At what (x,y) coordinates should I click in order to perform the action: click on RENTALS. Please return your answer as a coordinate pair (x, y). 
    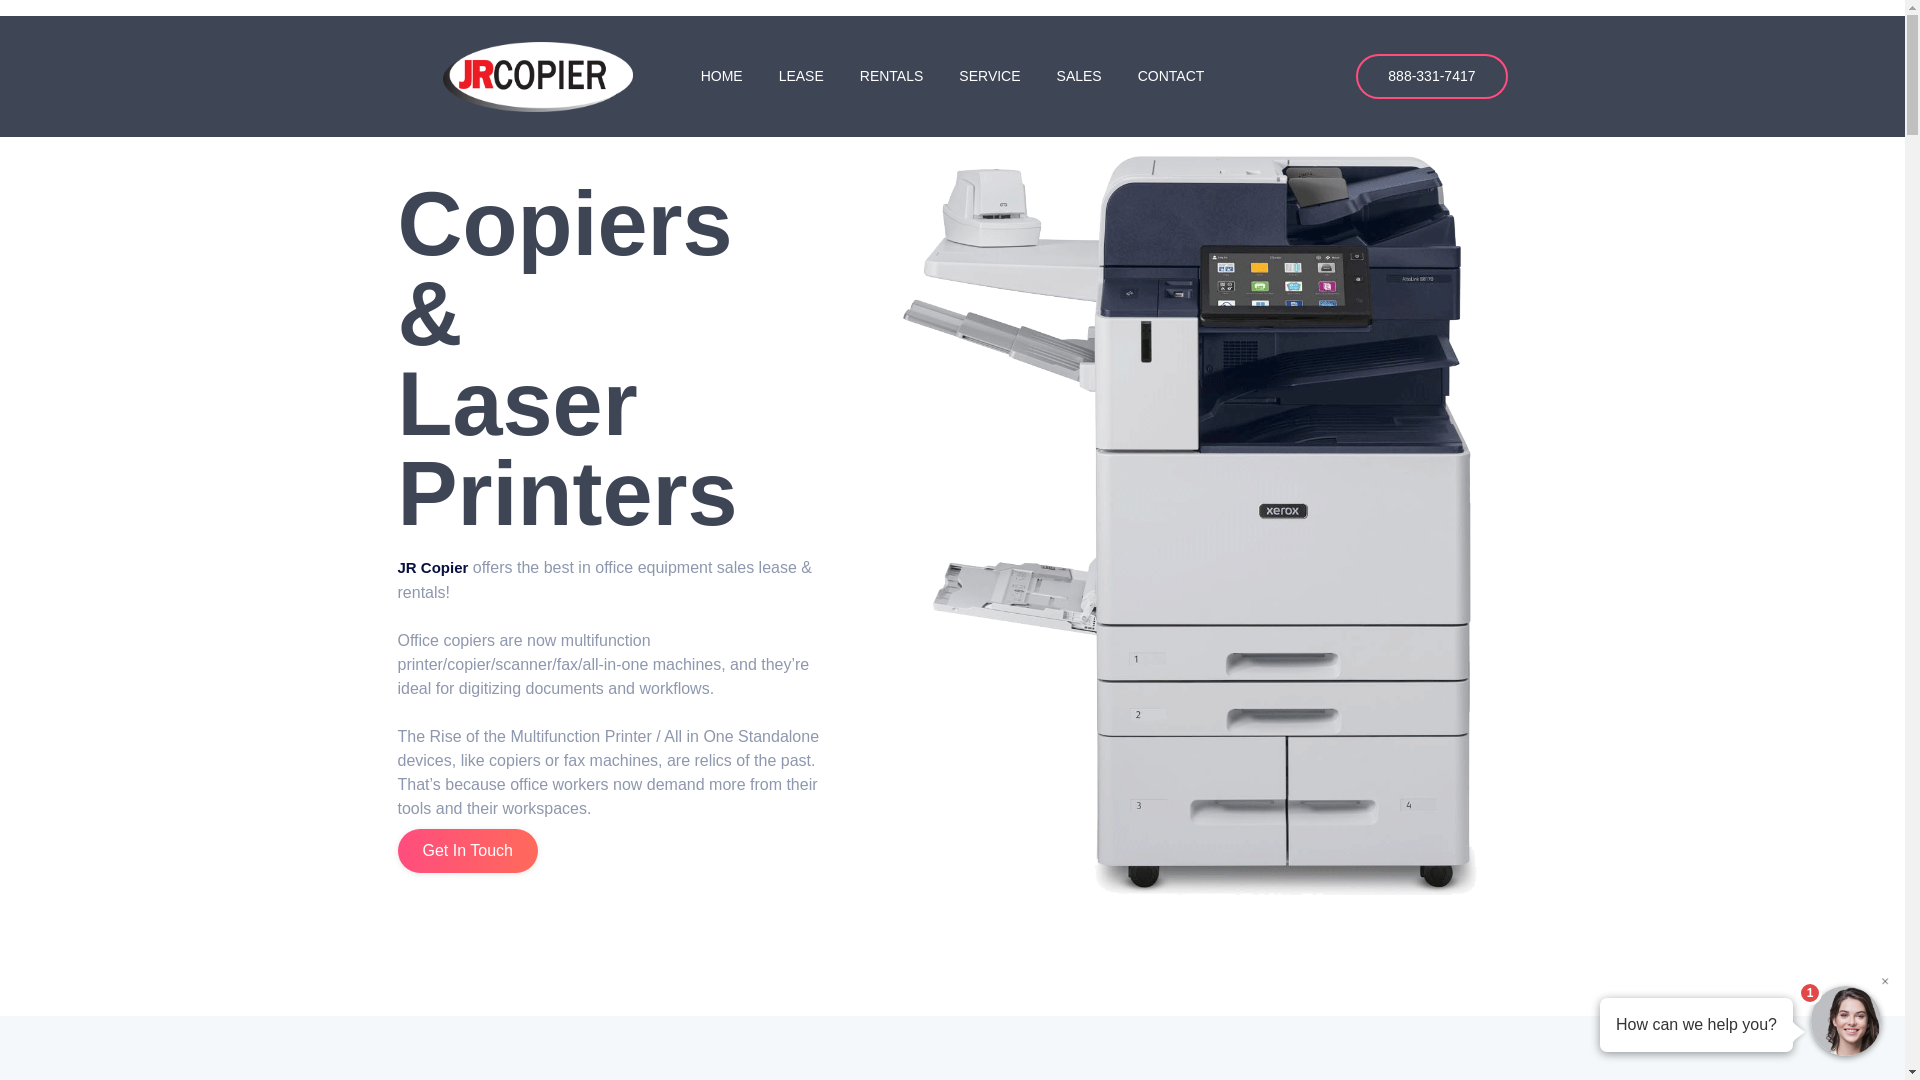
    Looking at the image, I should click on (892, 76).